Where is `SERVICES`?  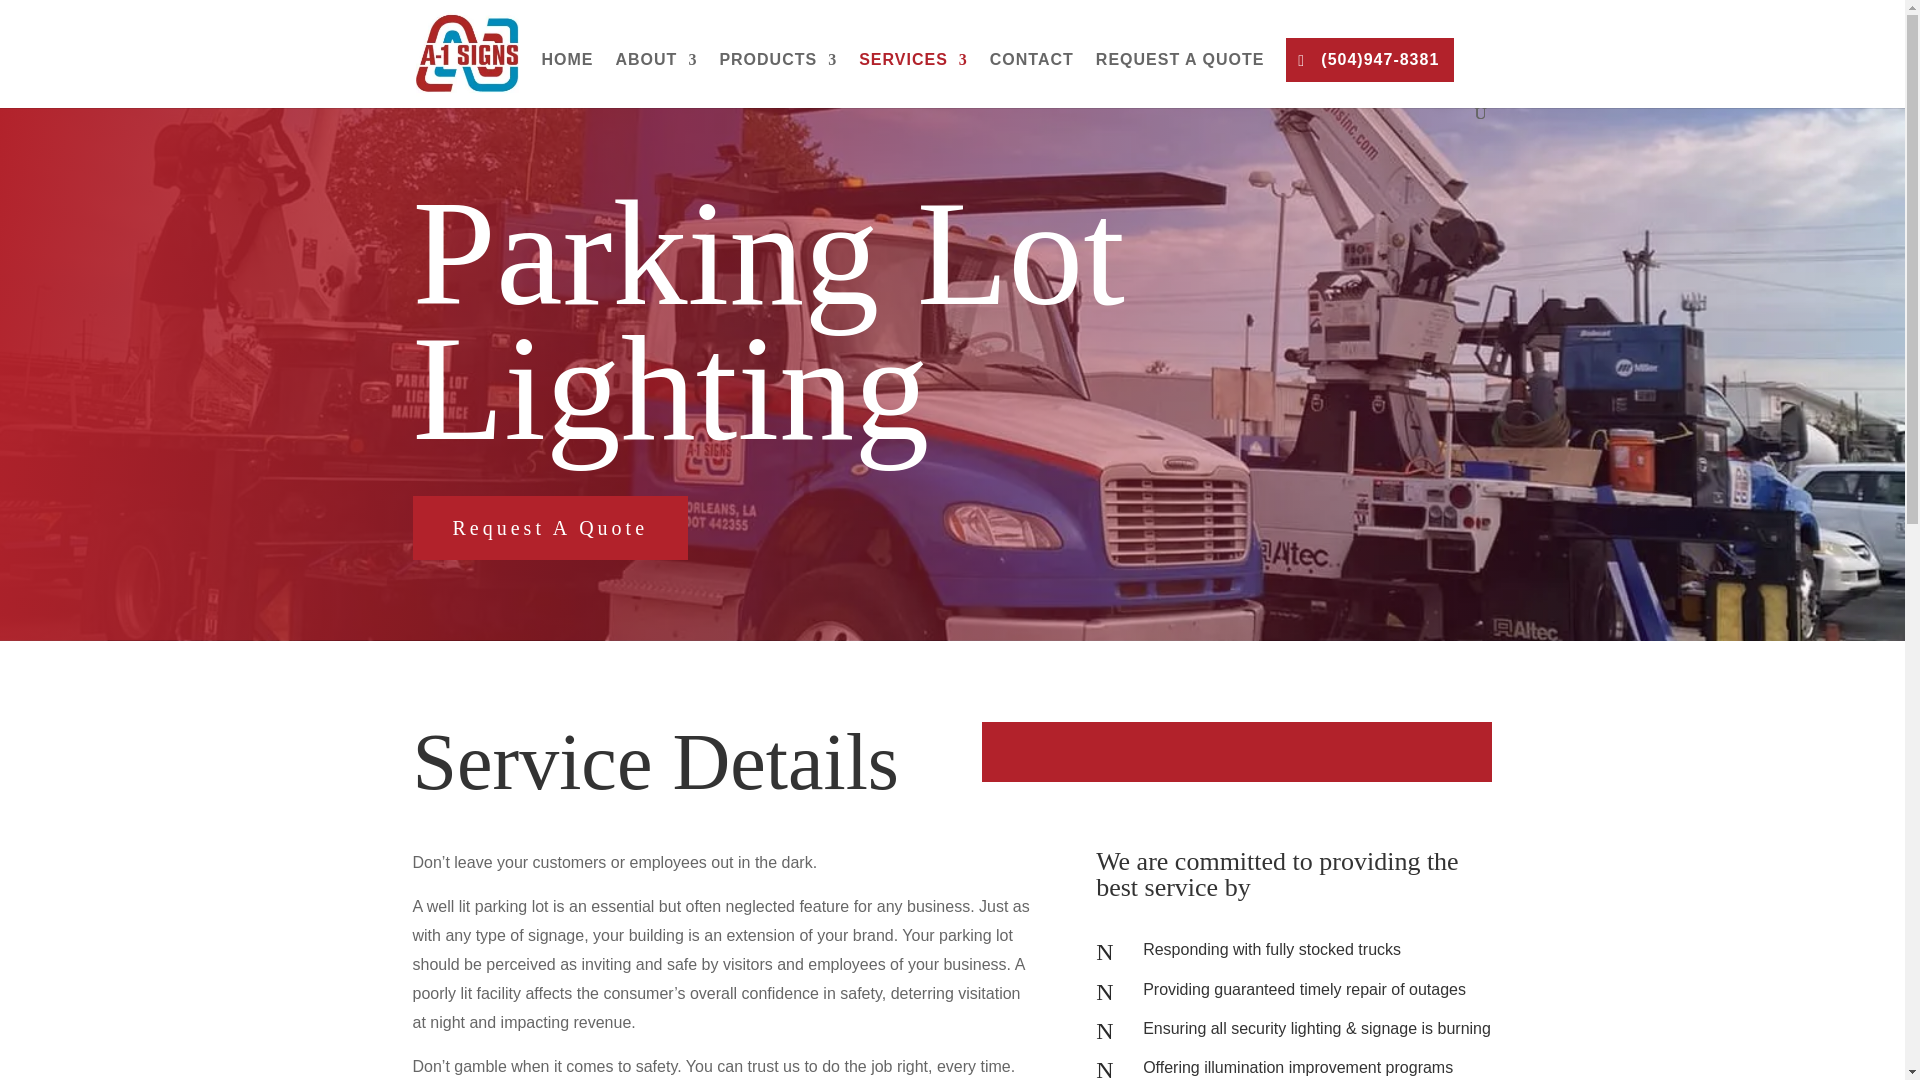
SERVICES is located at coordinates (912, 78).